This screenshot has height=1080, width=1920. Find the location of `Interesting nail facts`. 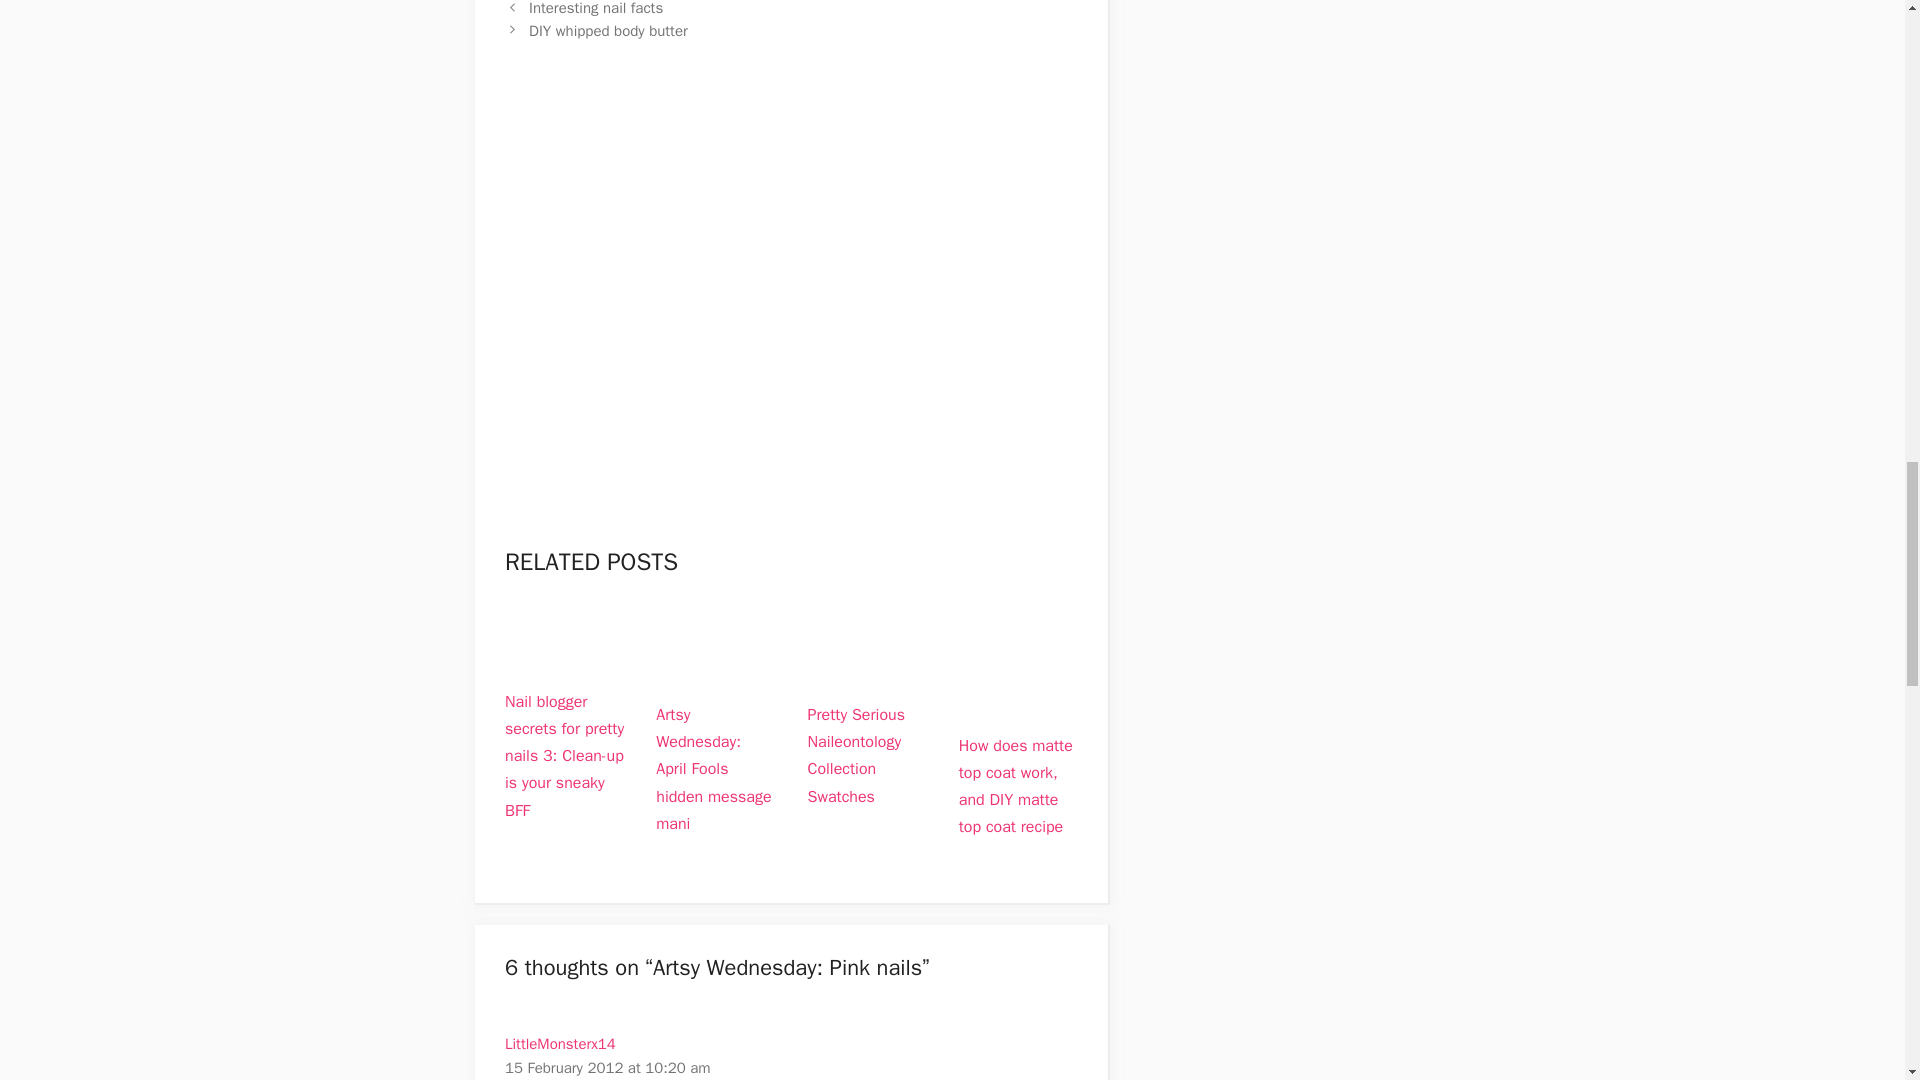

Interesting nail facts is located at coordinates (596, 8).